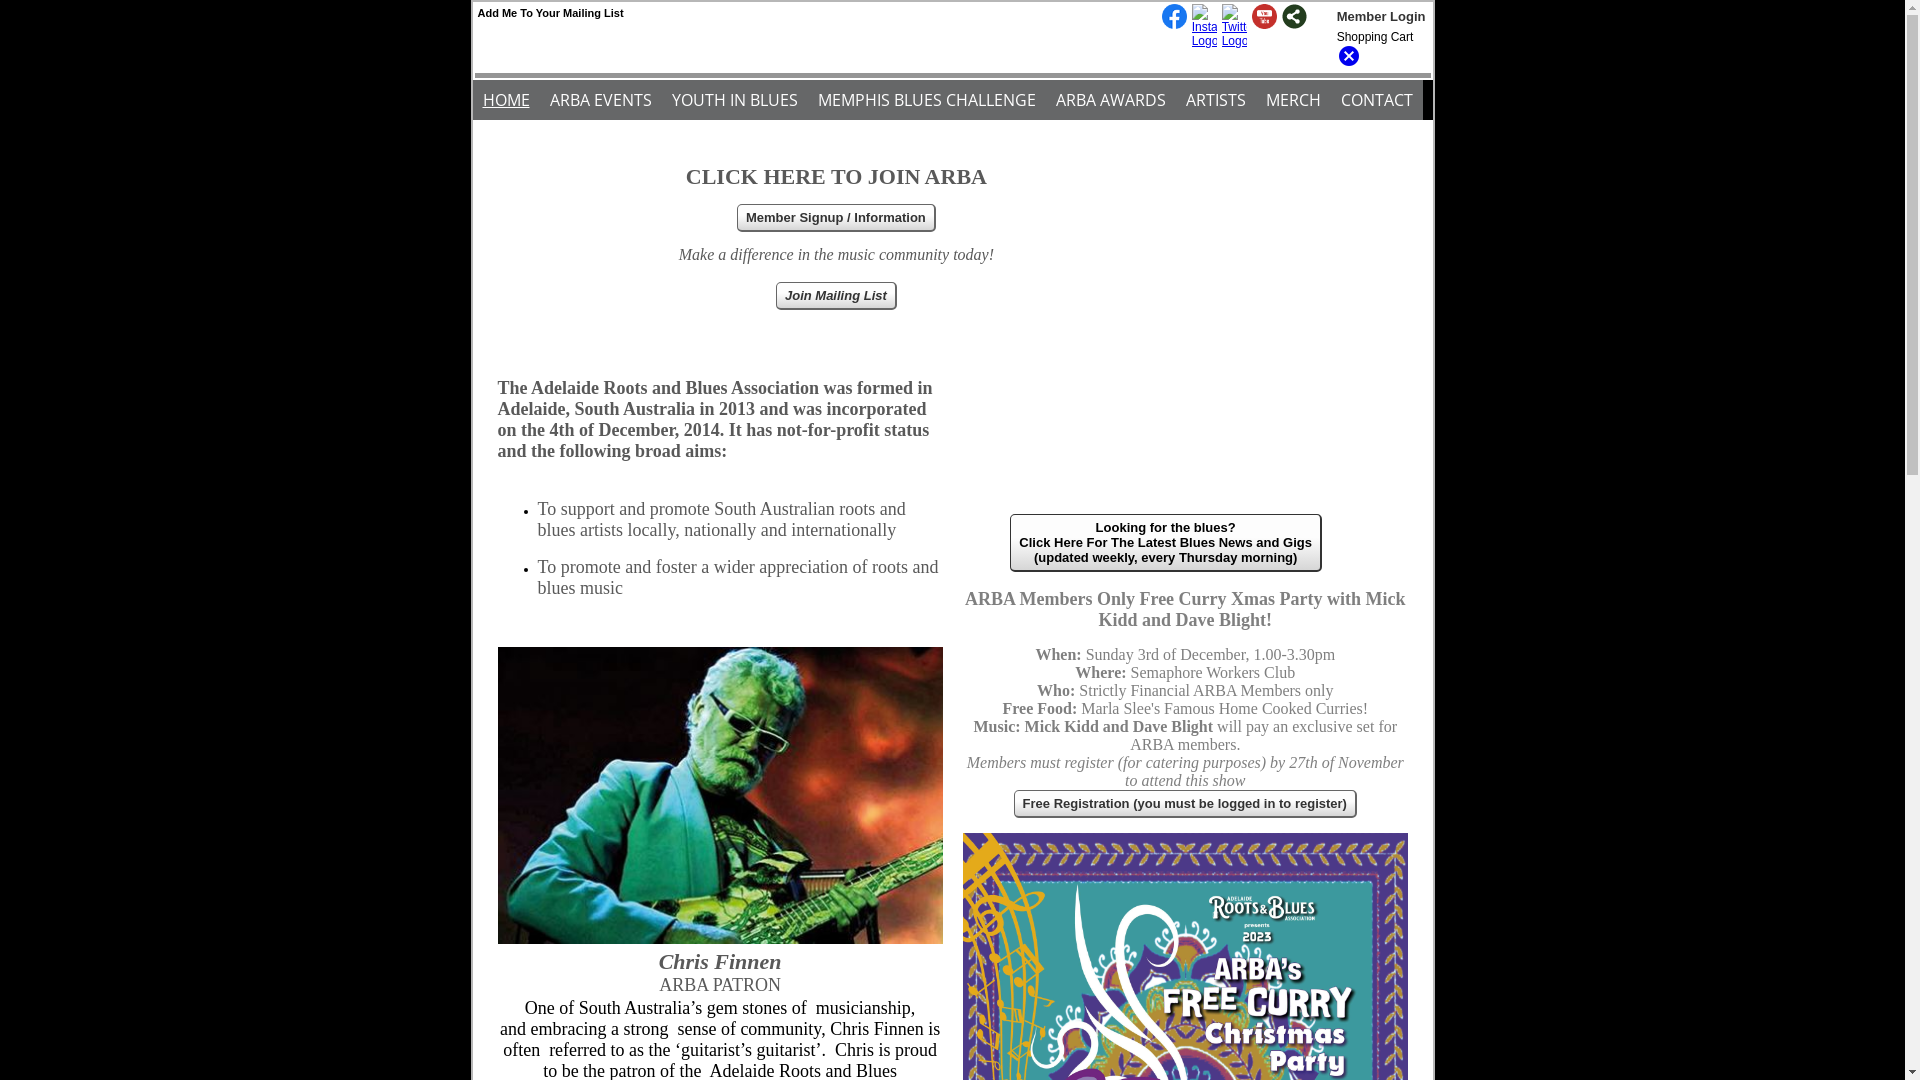 The width and height of the screenshot is (1920, 1080). What do you see at coordinates (1264, 18) in the screenshot?
I see `Visit us on YouTube` at bounding box center [1264, 18].